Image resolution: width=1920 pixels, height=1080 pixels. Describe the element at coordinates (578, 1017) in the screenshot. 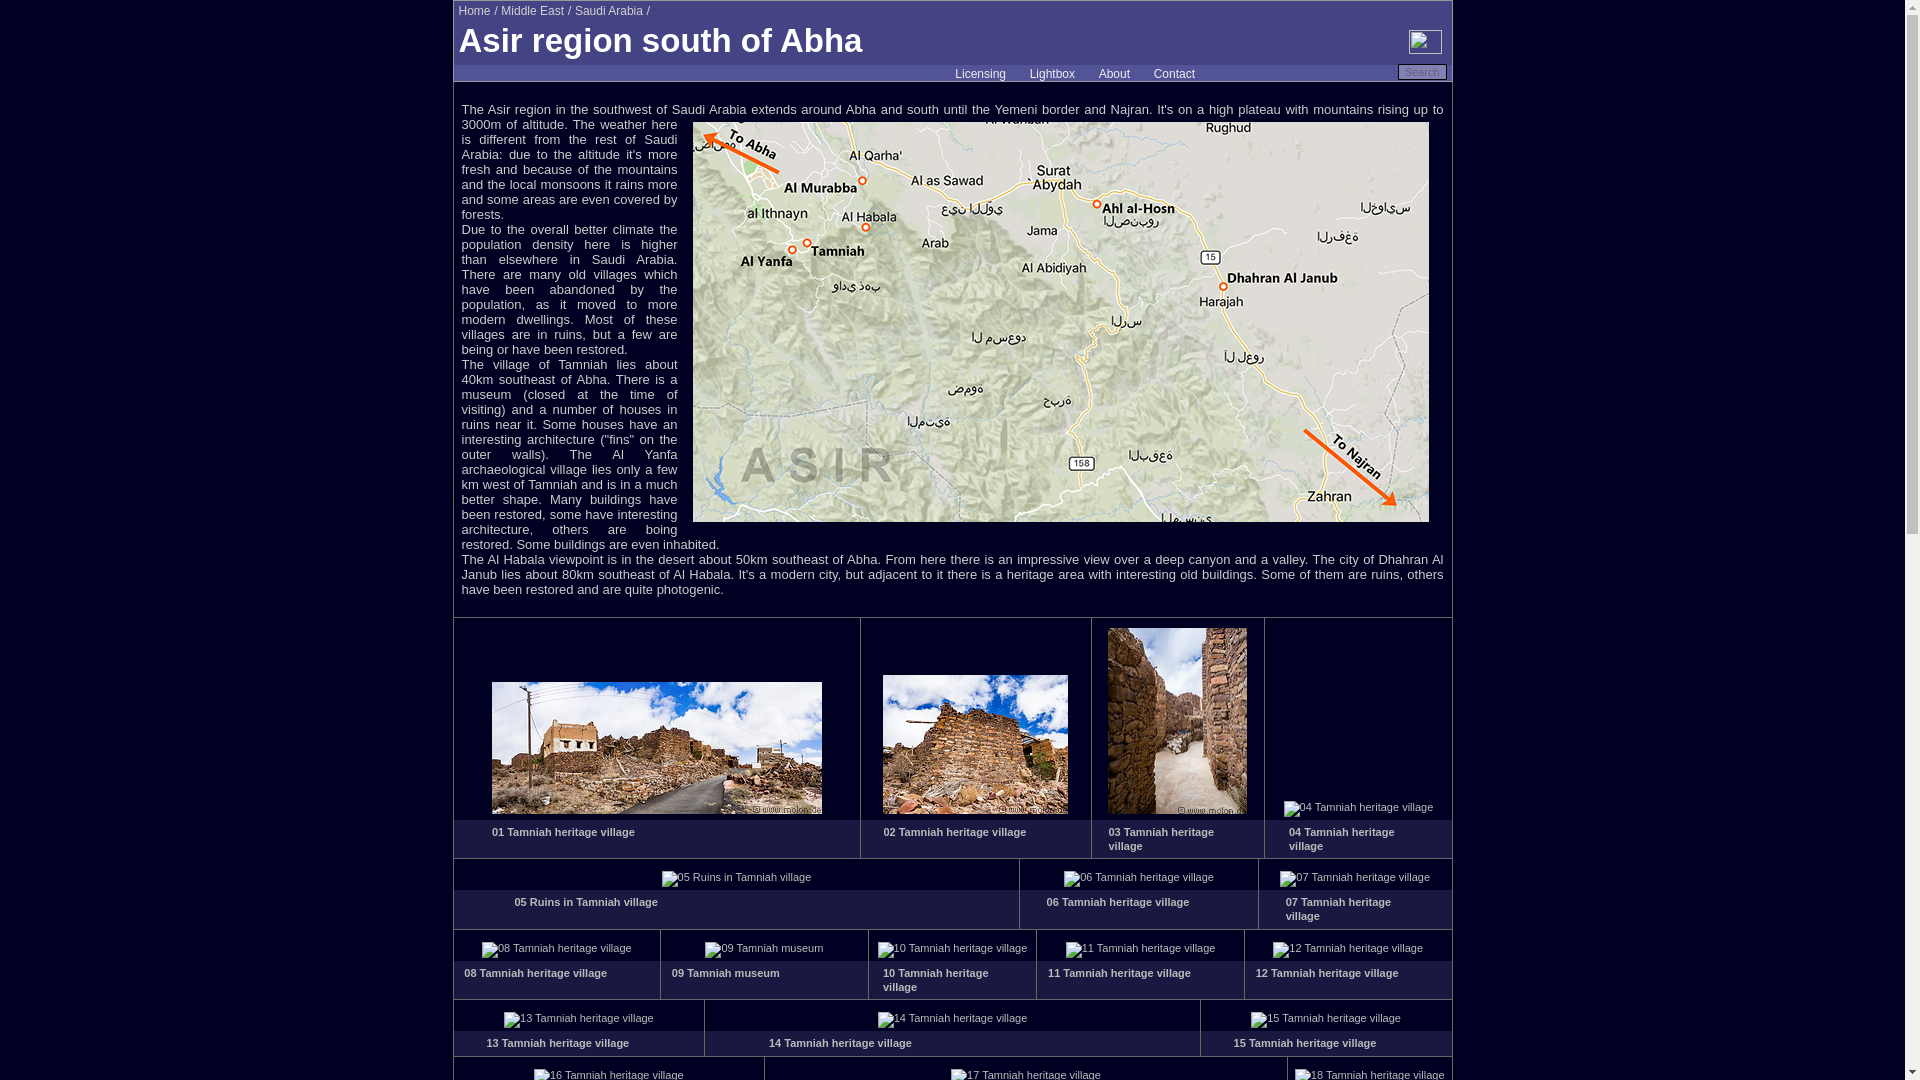

I see `Image SA98798 - click to enlarge` at that location.